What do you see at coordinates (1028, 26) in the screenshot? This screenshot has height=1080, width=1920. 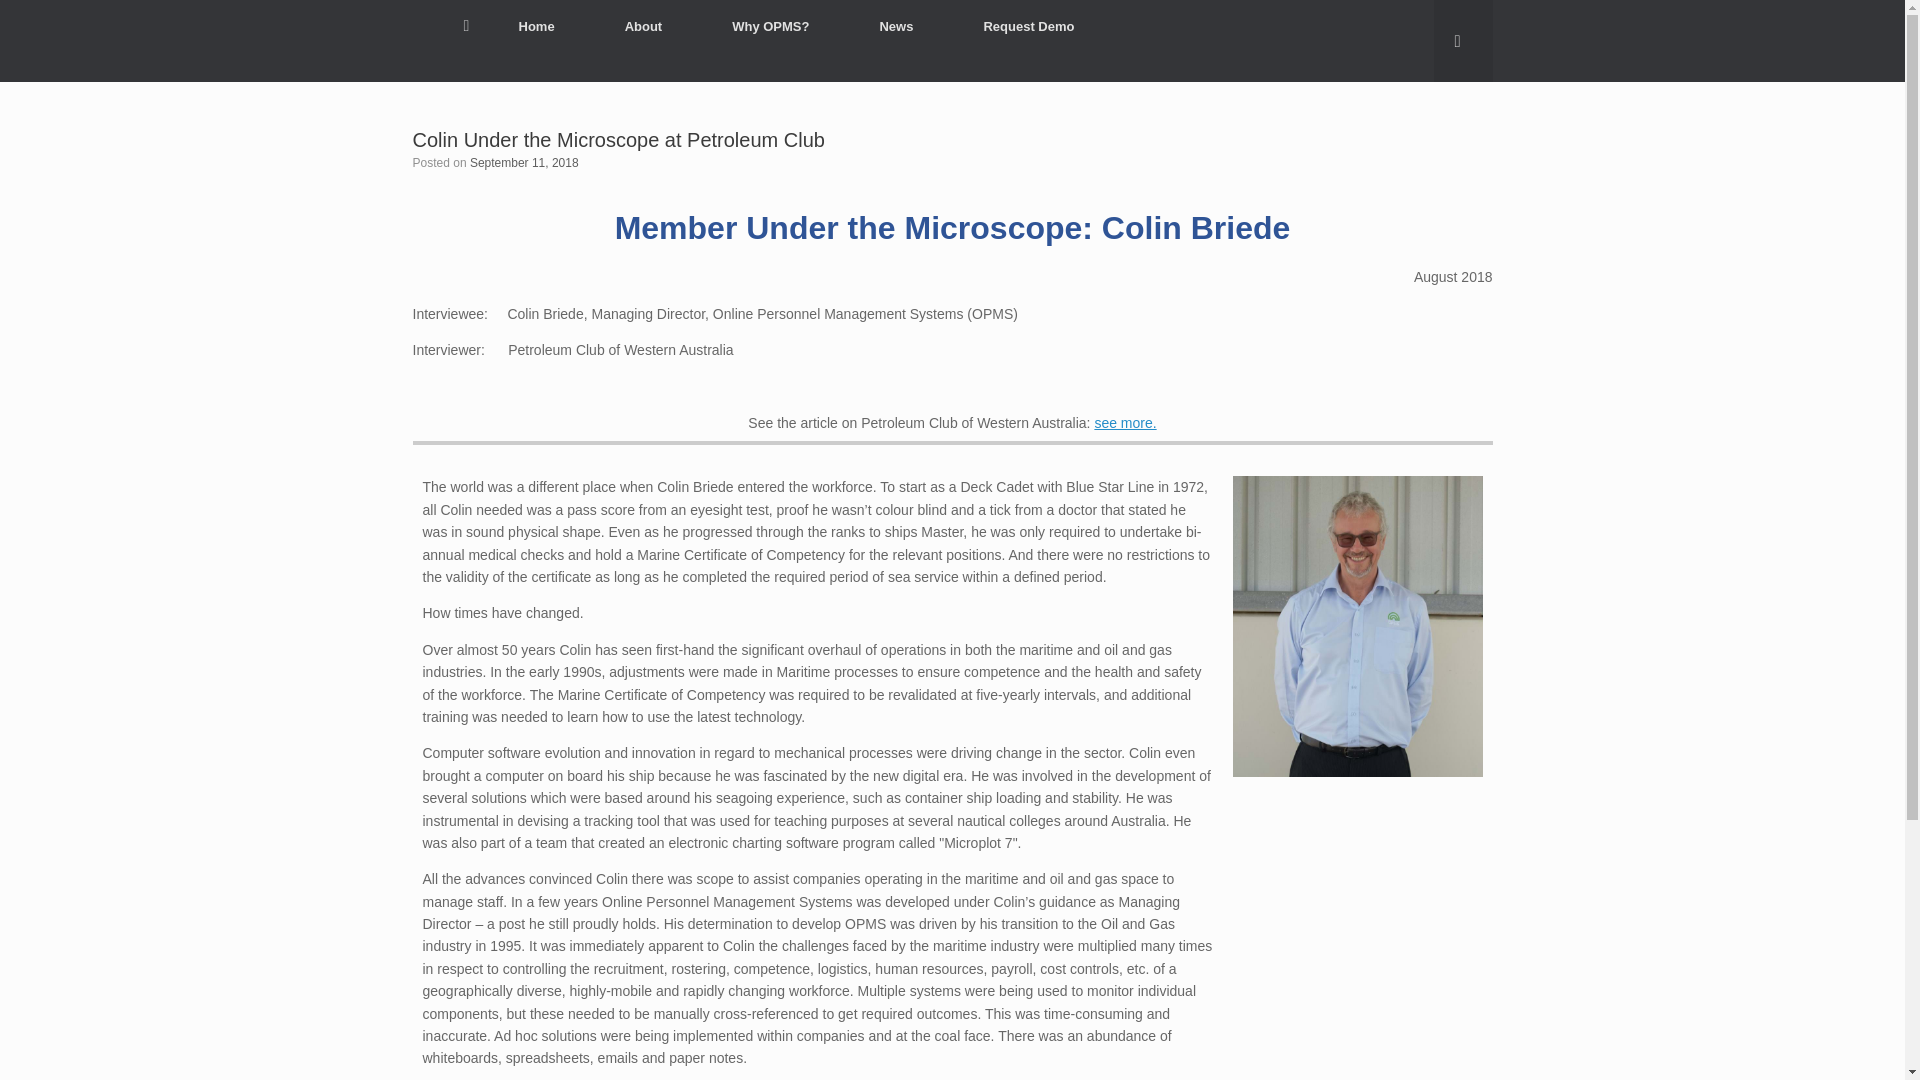 I see `Request Demo` at bounding box center [1028, 26].